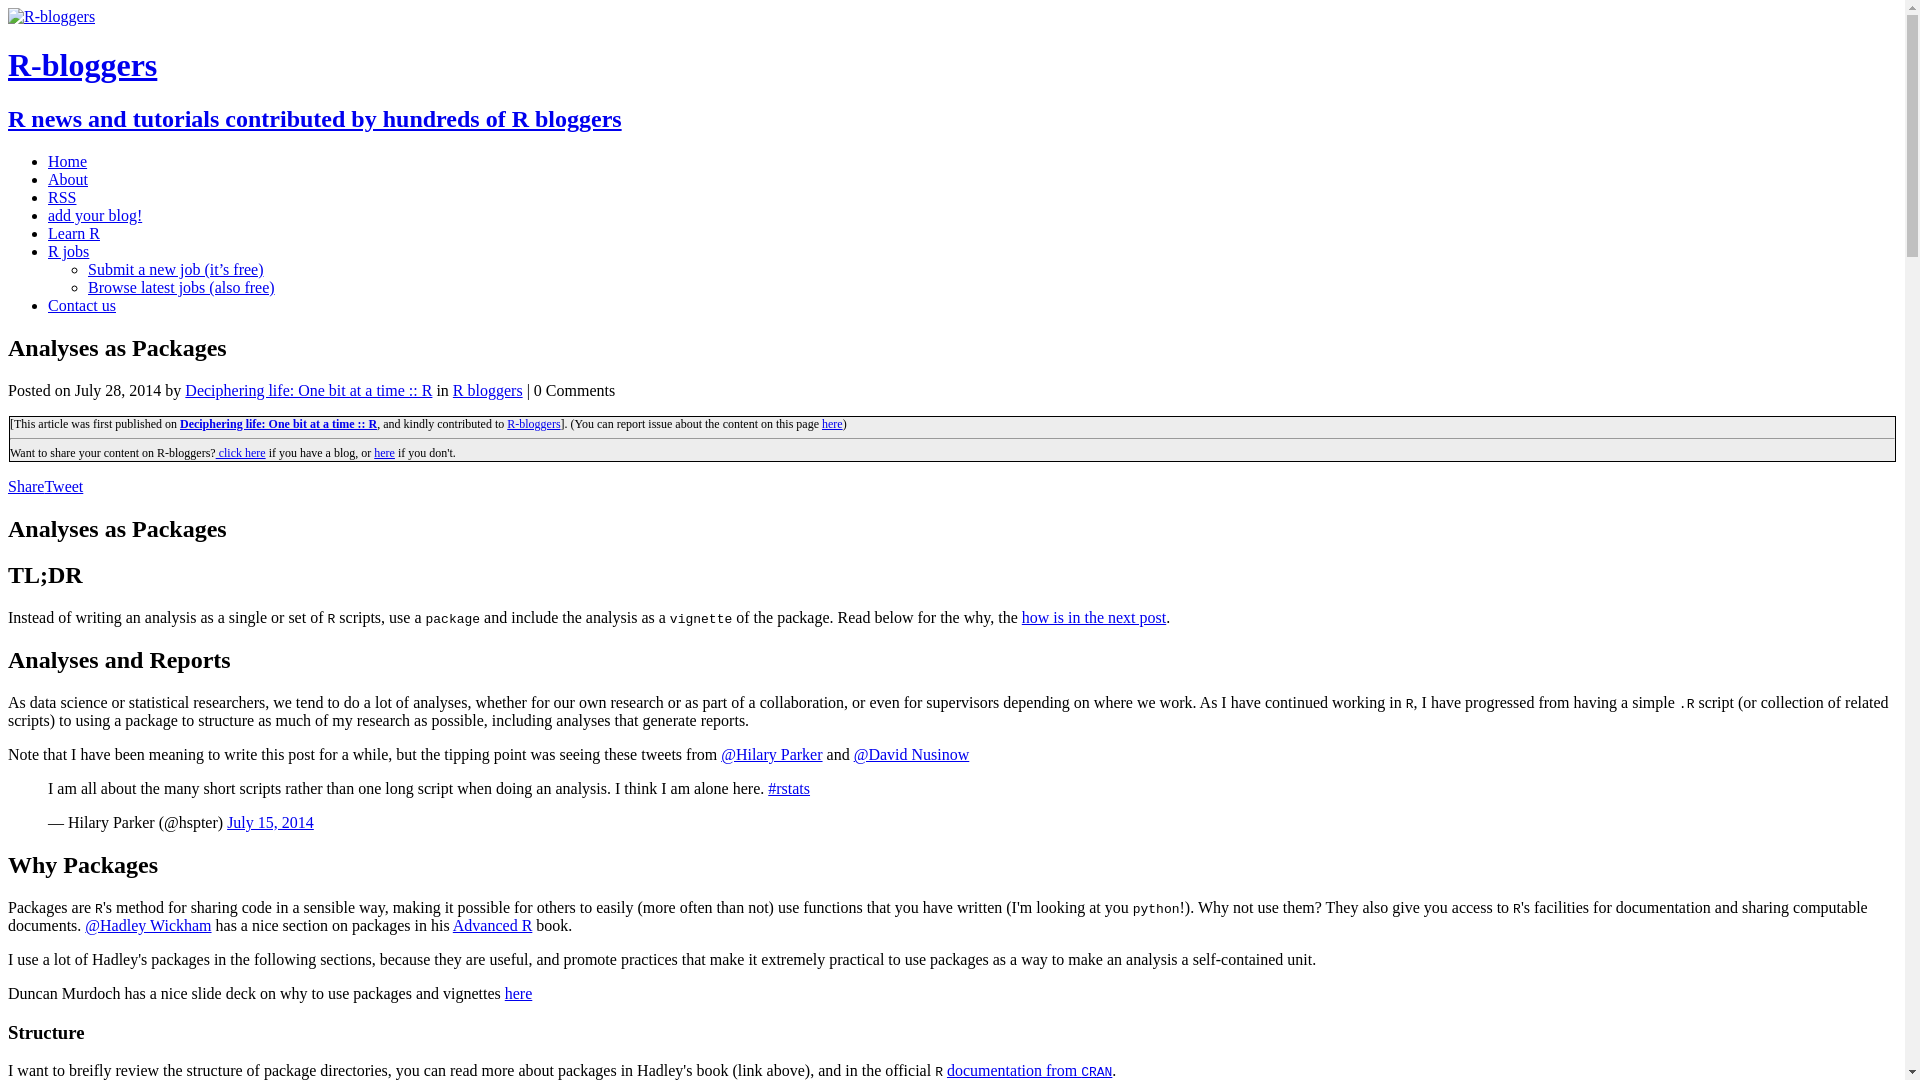 The image size is (1920, 1080). What do you see at coordinates (1028, 1070) in the screenshot?
I see `documentation from CRAN` at bounding box center [1028, 1070].